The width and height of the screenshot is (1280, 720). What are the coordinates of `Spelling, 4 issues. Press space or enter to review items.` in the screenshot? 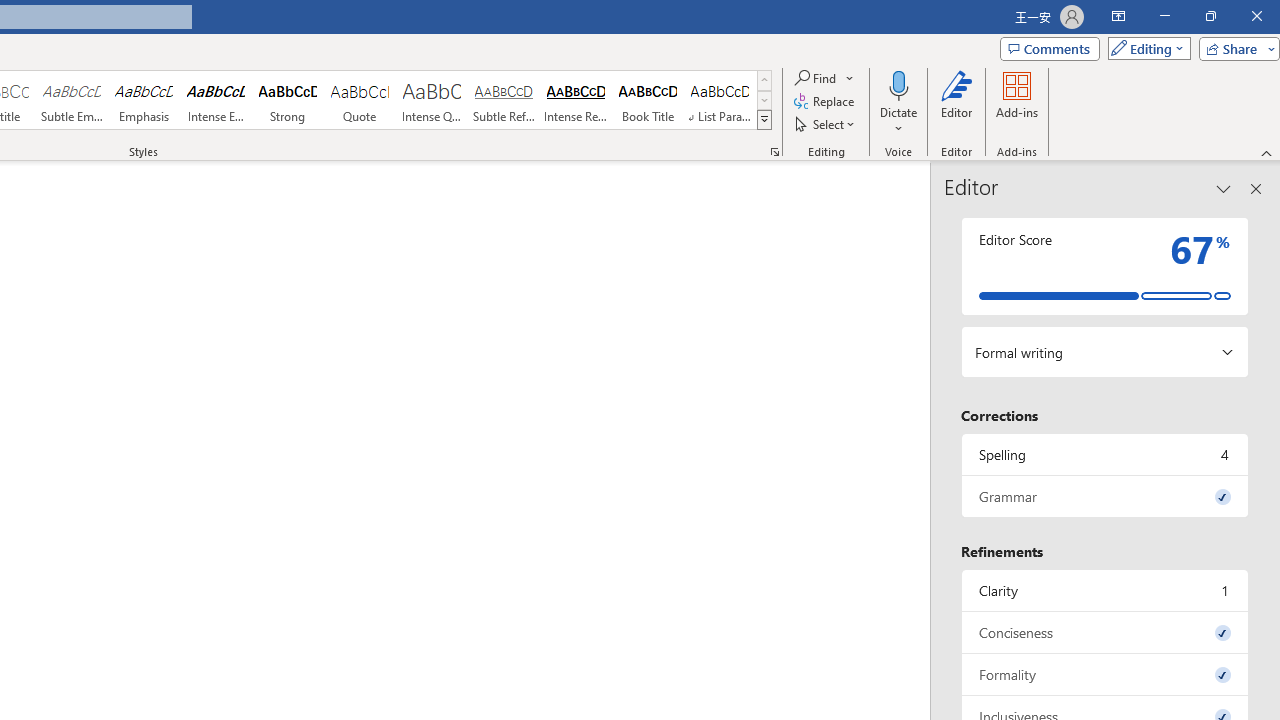 It's located at (1105, 454).